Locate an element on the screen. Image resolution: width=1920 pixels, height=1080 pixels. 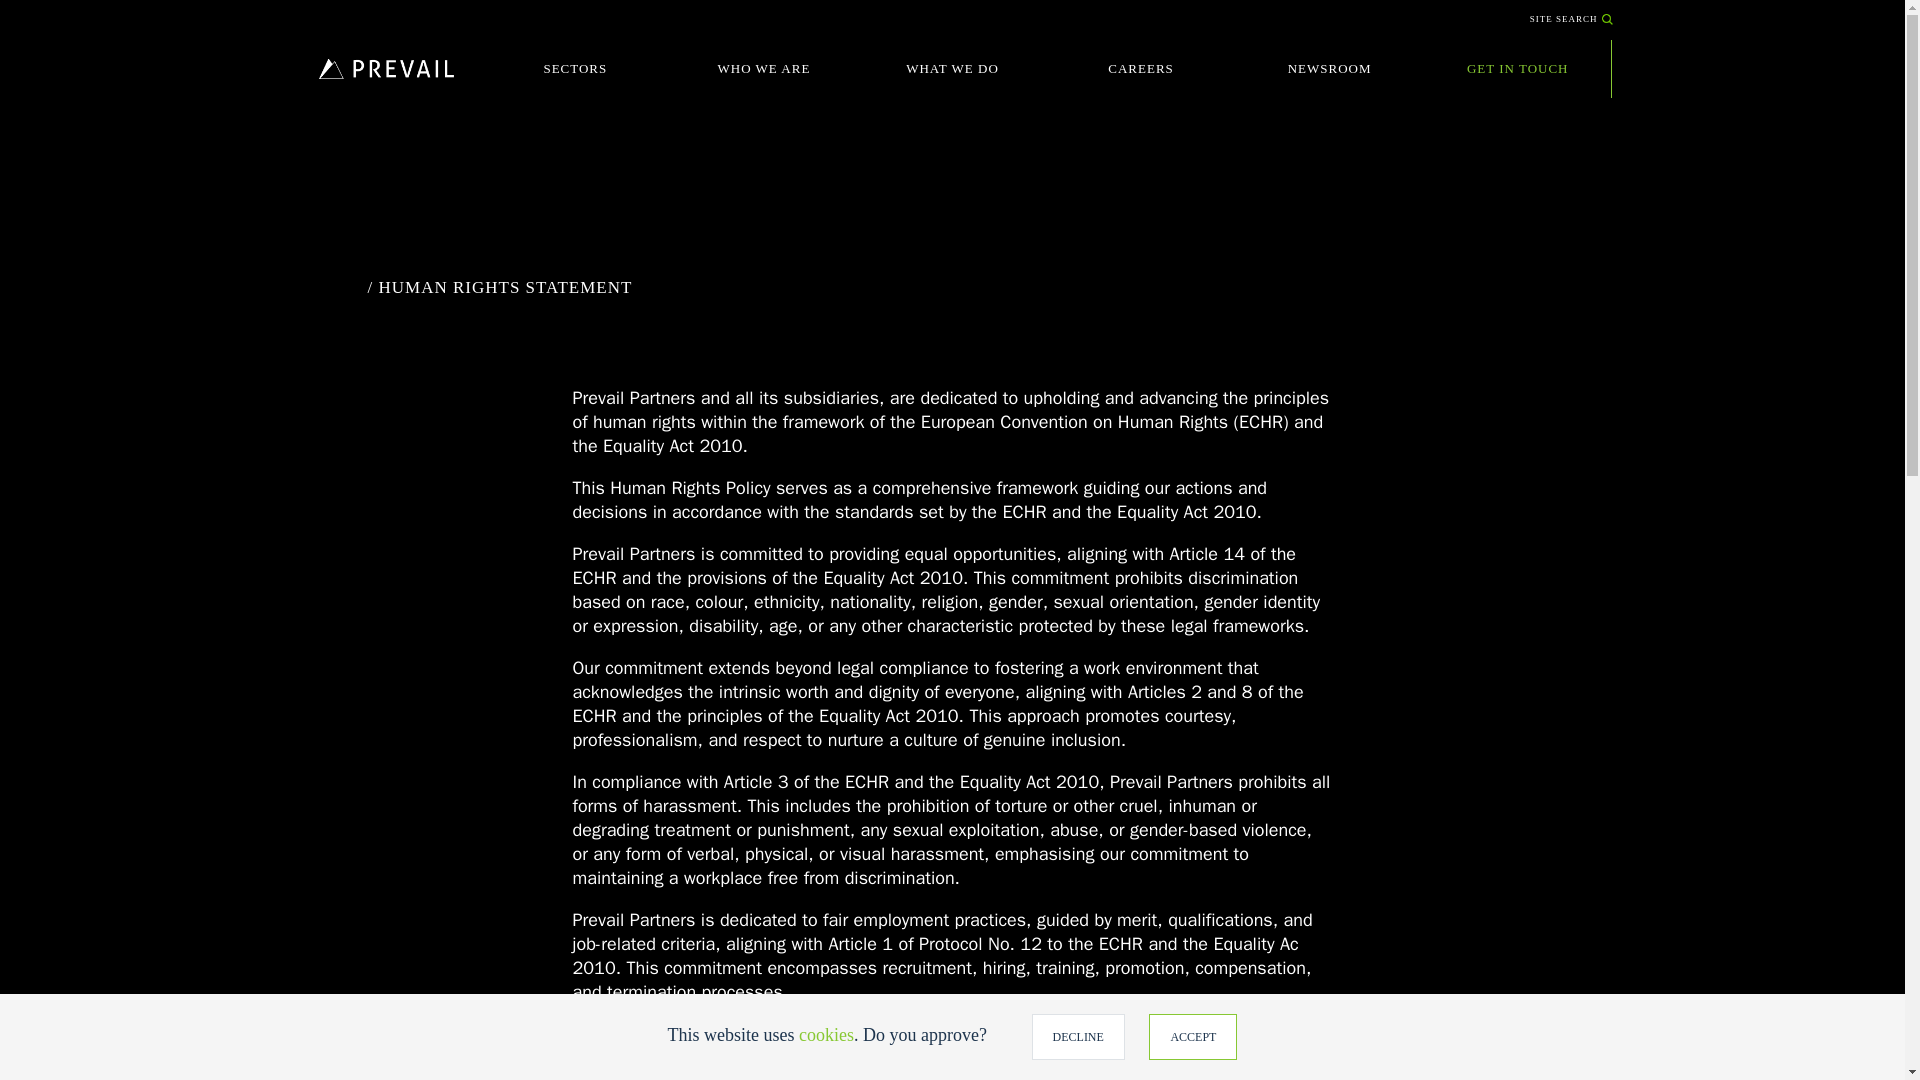
WHAT WE DO is located at coordinates (952, 68).